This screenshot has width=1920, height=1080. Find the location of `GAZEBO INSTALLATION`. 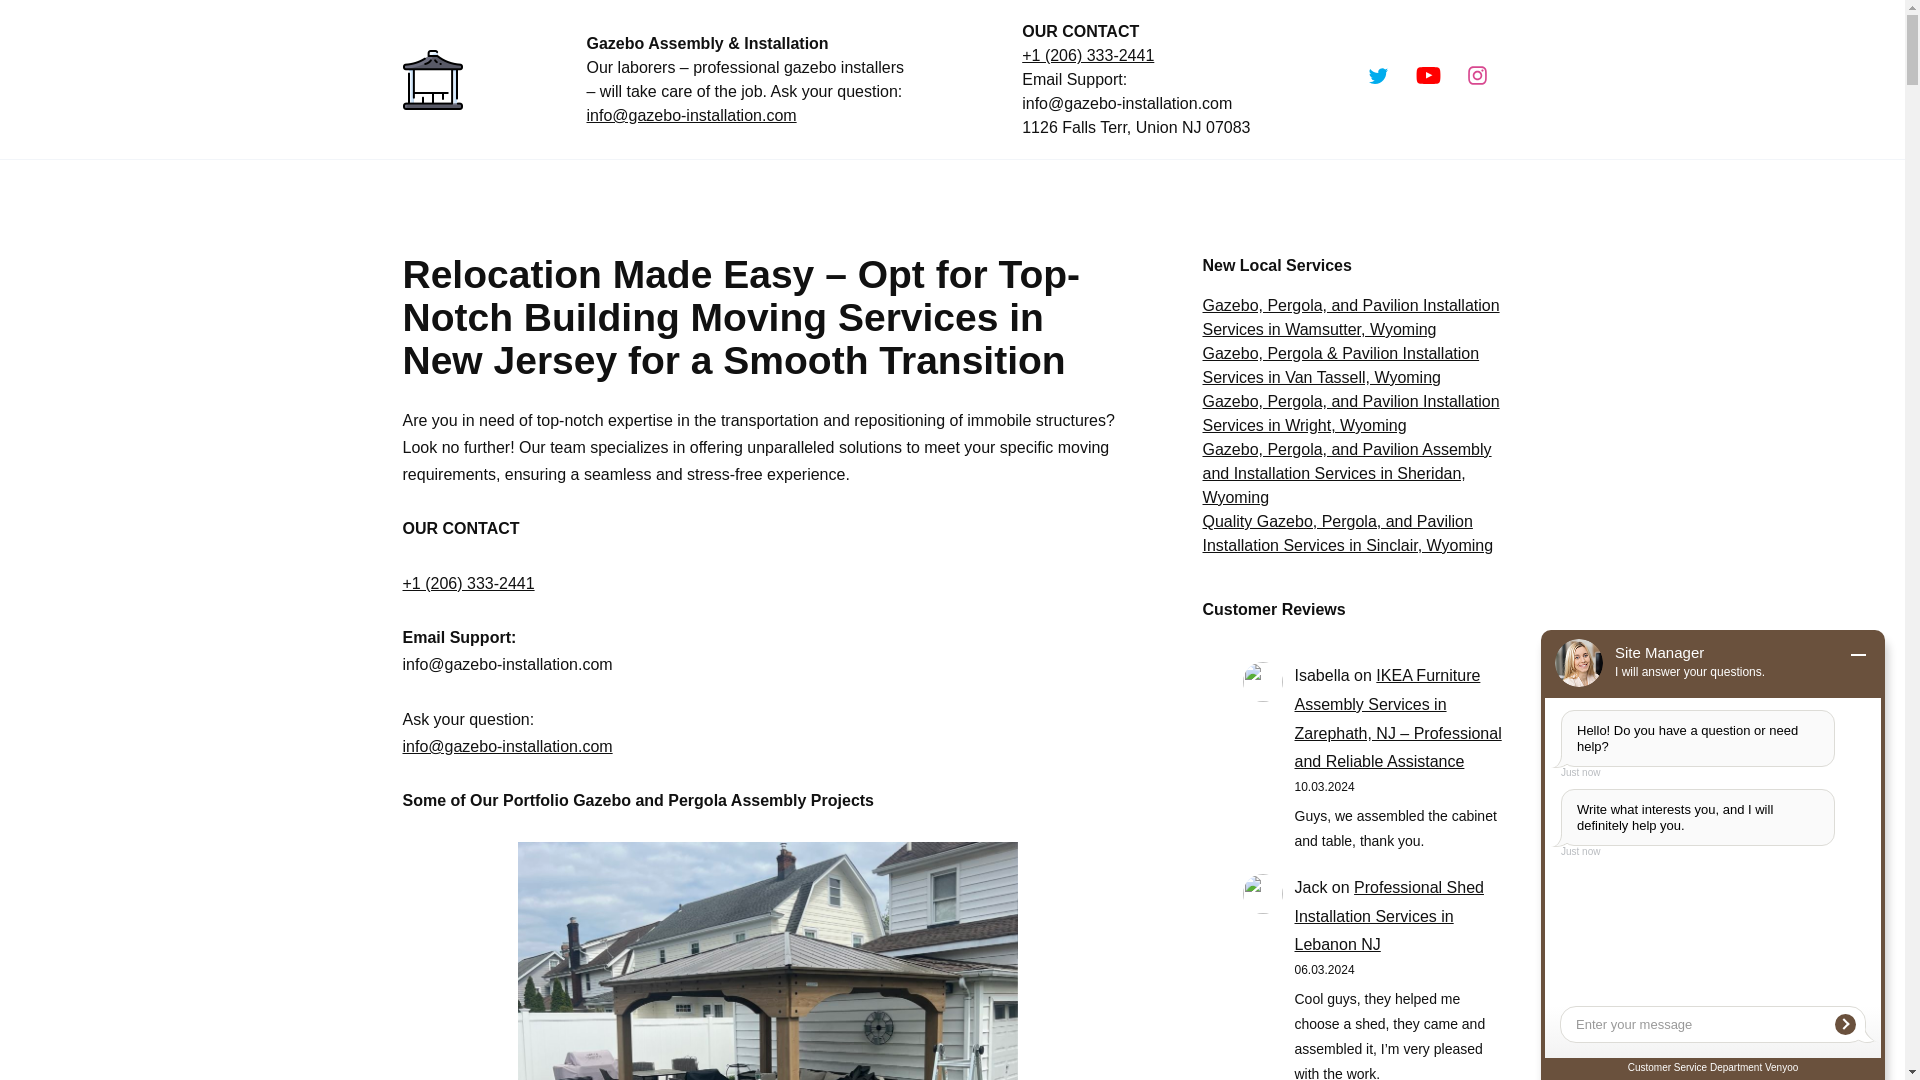

GAZEBO INSTALLATION is located at coordinates (500, 191).